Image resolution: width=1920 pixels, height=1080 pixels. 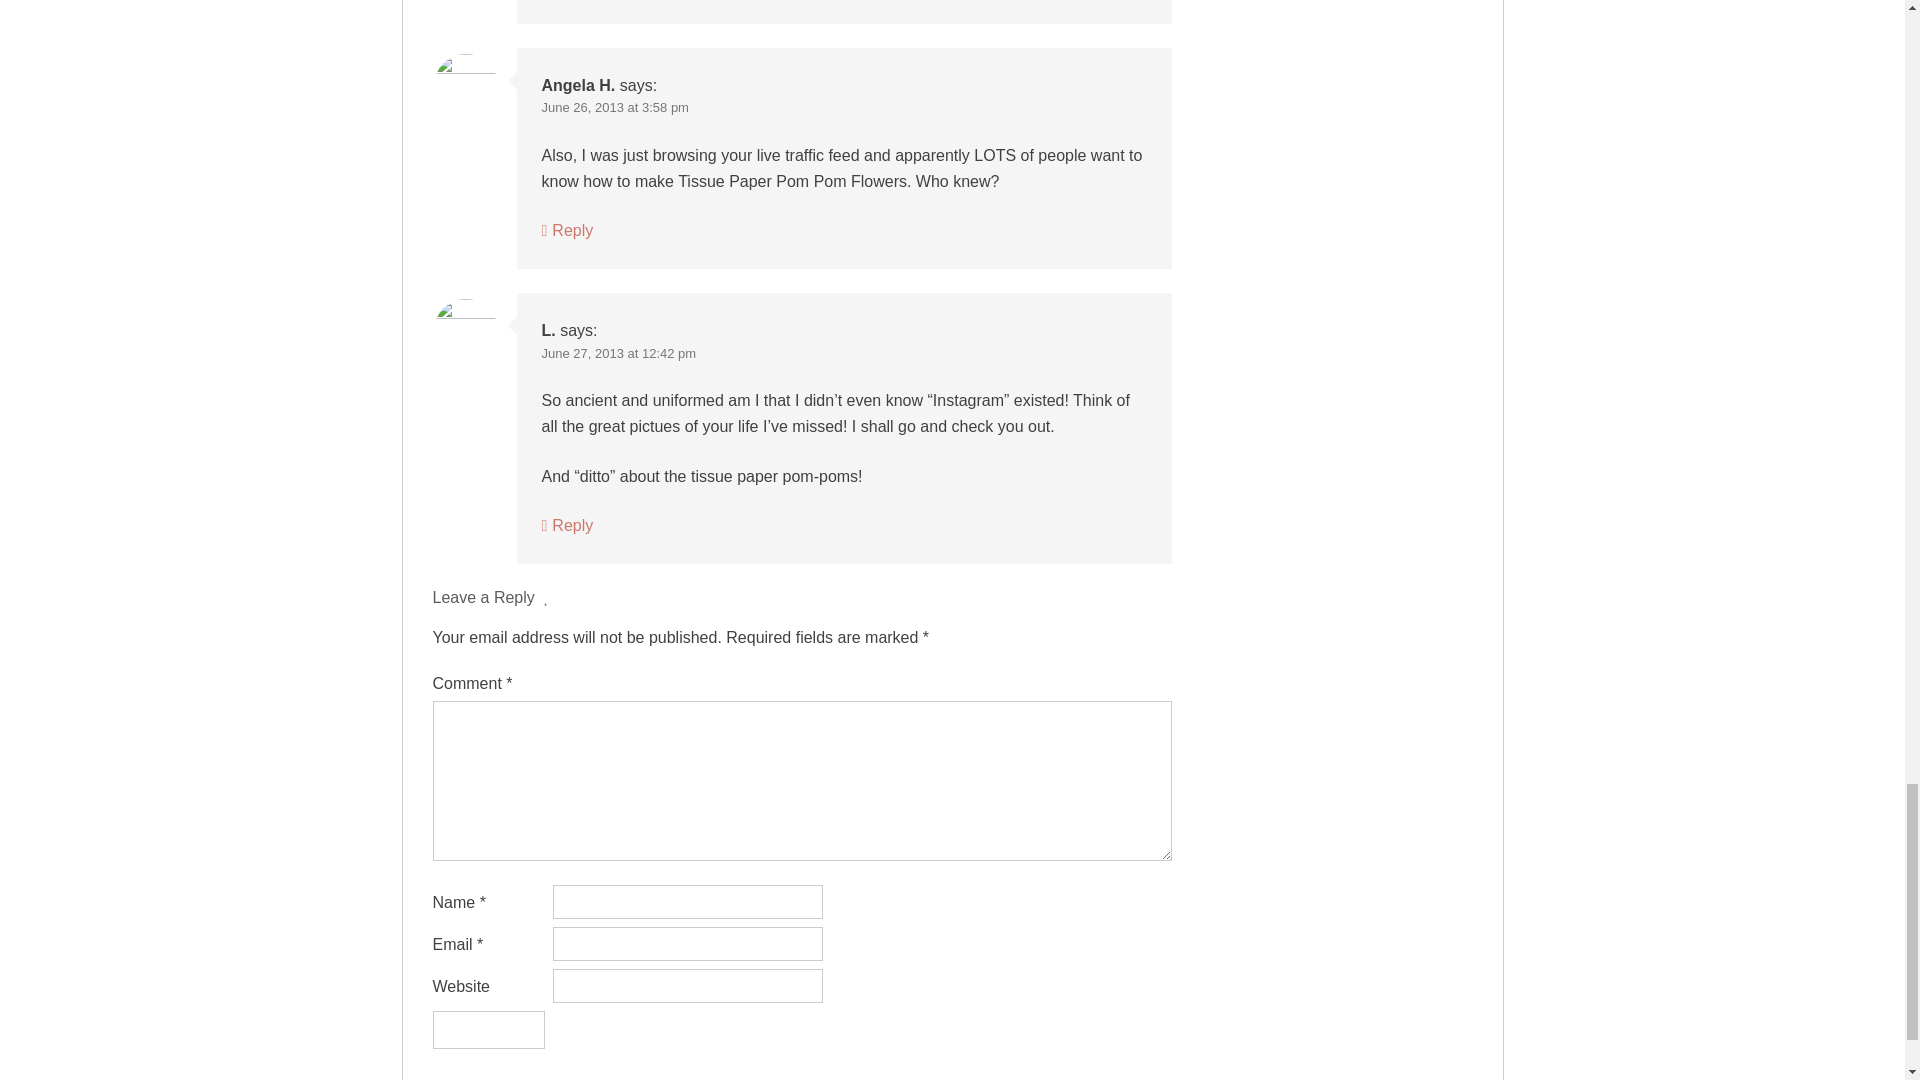 What do you see at coordinates (488, 1029) in the screenshot?
I see `Post Comment` at bounding box center [488, 1029].